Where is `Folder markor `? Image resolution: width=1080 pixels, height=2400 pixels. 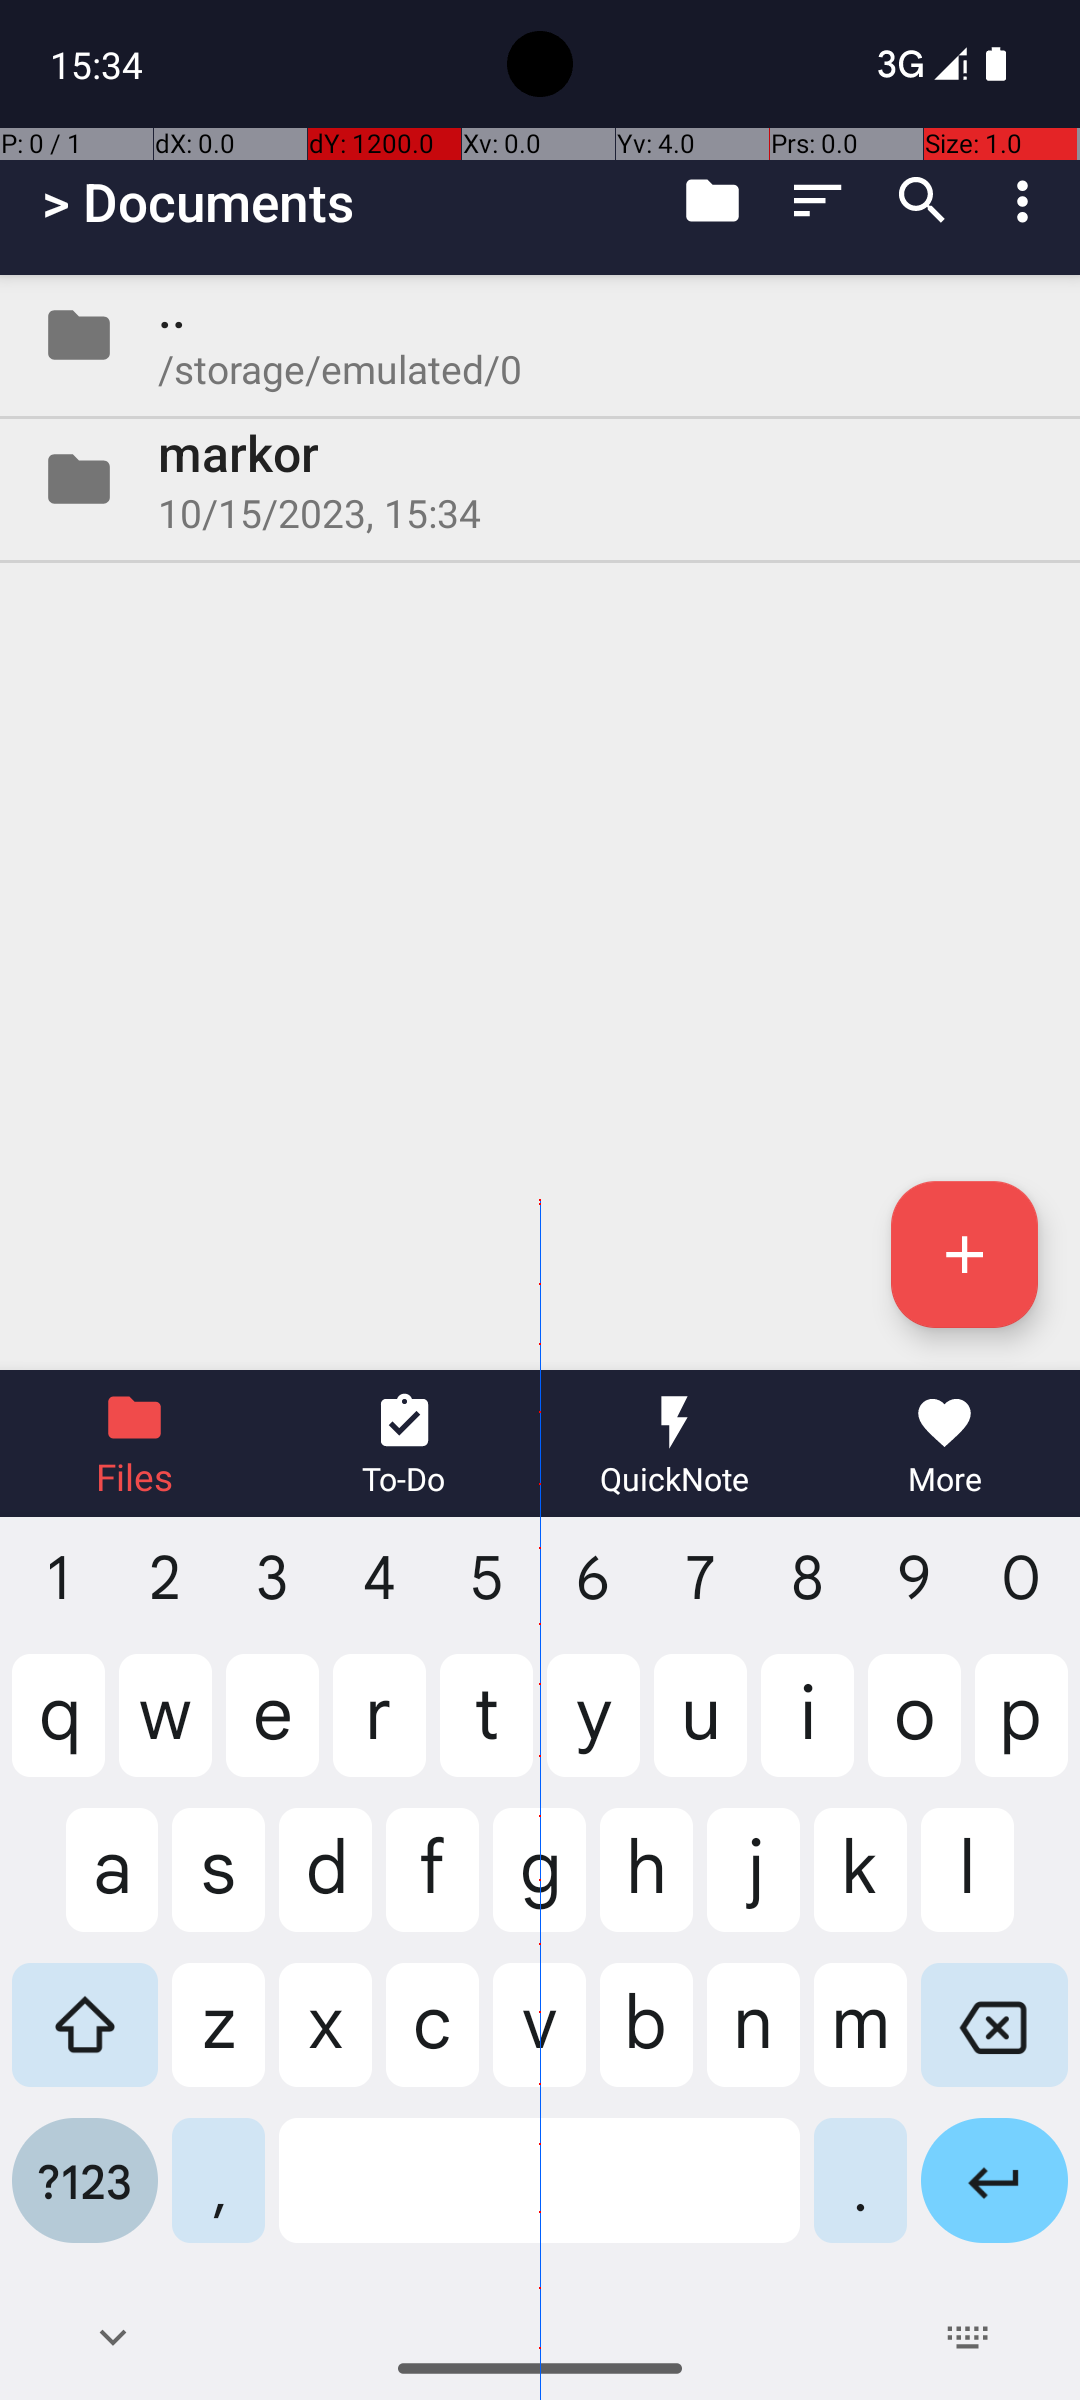
Folder markor  is located at coordinates (540, 479).